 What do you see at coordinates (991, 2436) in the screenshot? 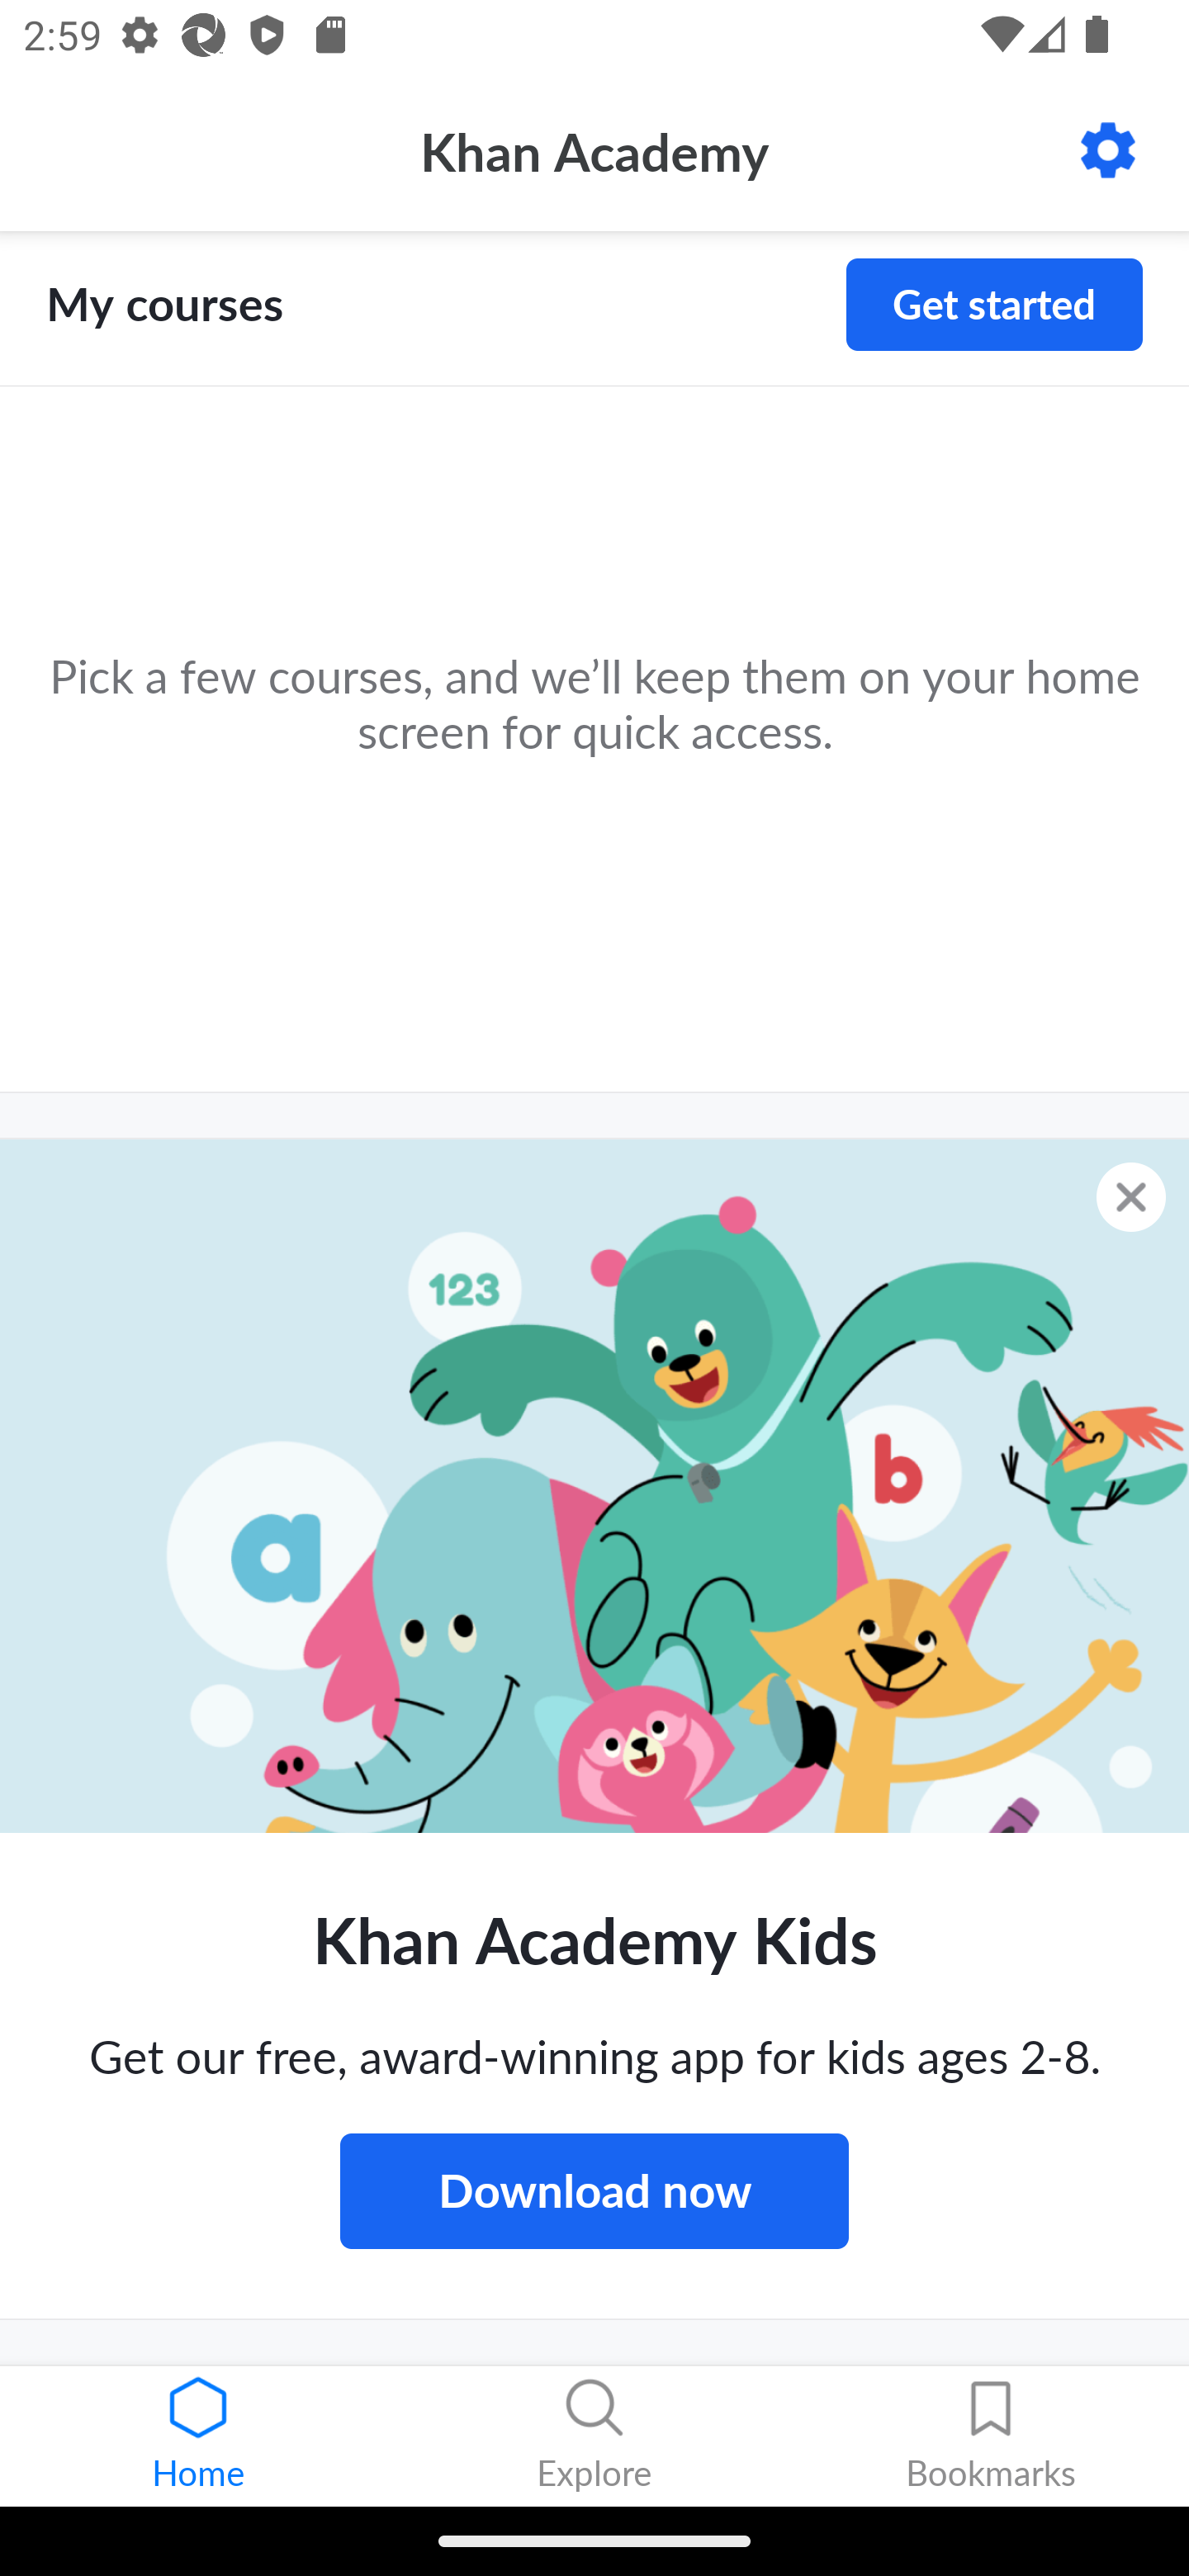
I see `Bookmarks` at bounding box center [991, 2436].